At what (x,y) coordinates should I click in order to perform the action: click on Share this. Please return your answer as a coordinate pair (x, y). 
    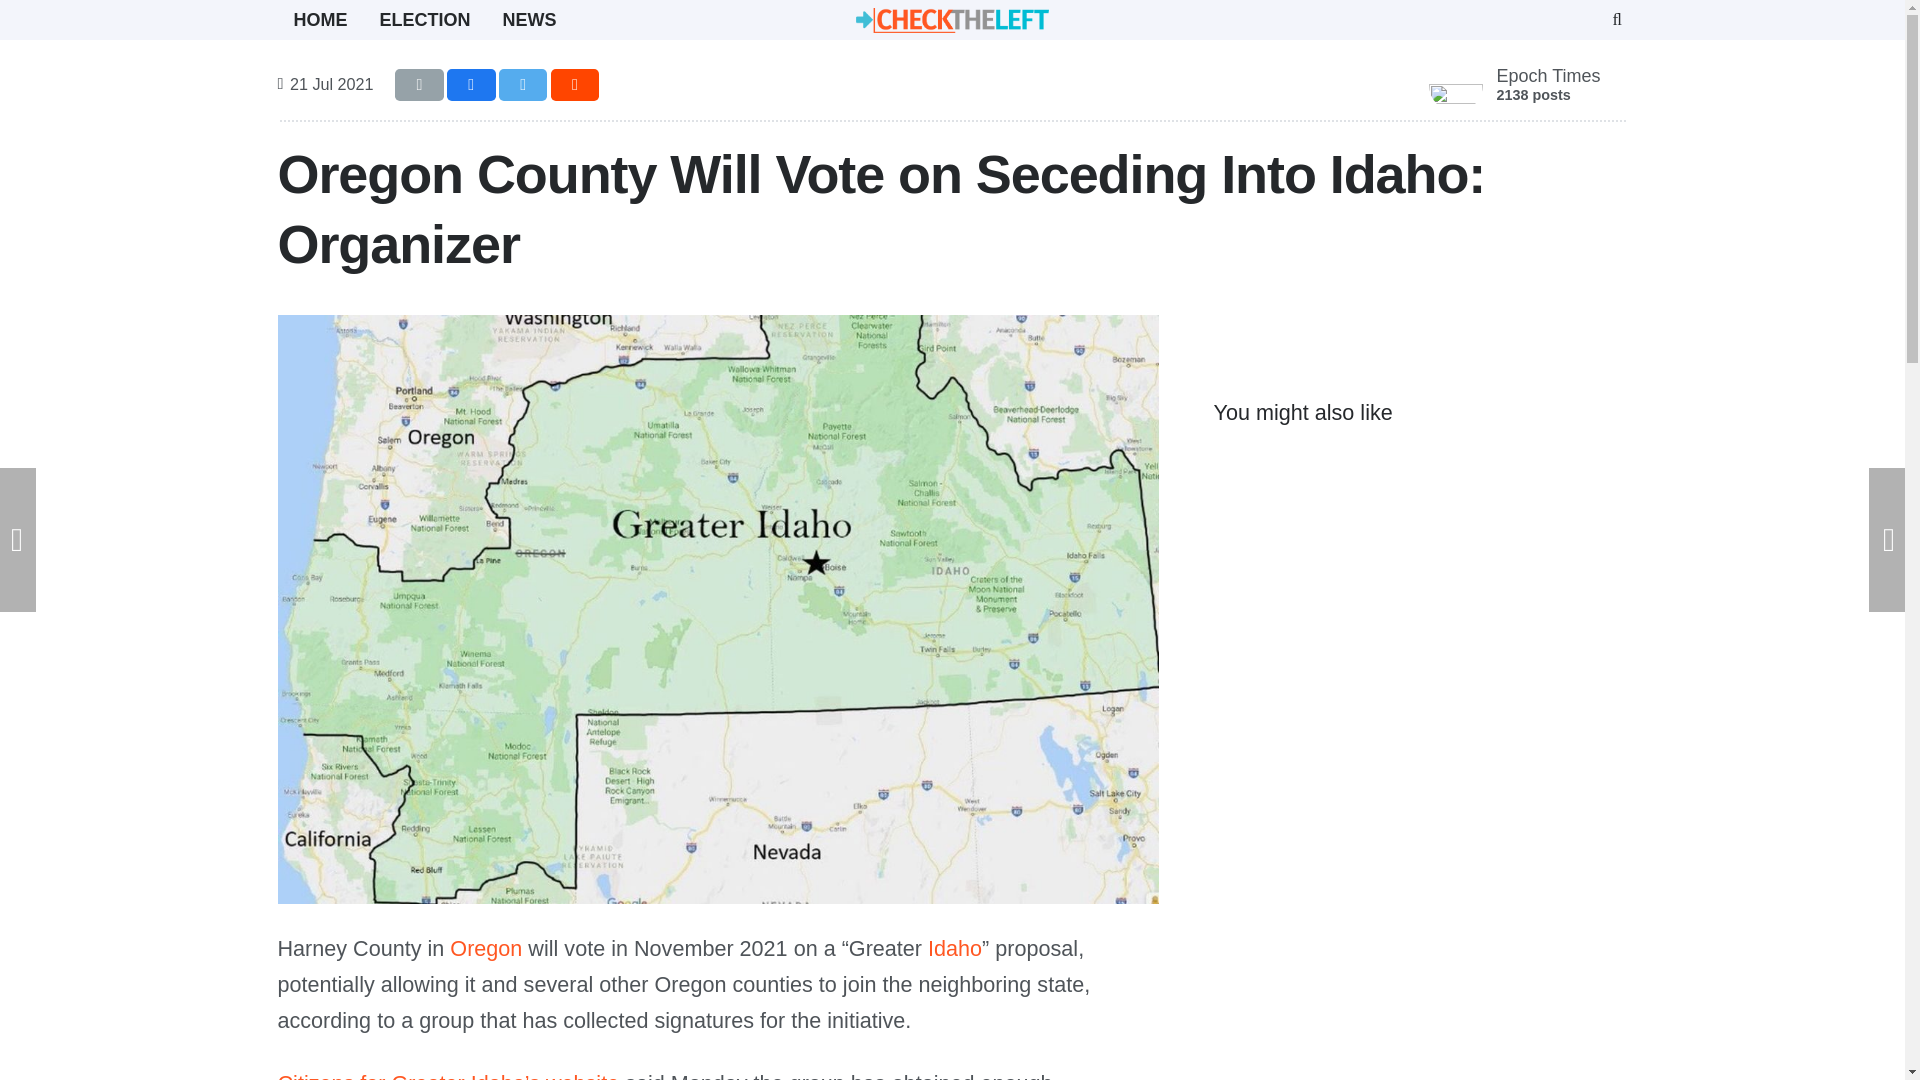
    Looking at the image, I should click on (954, 948).